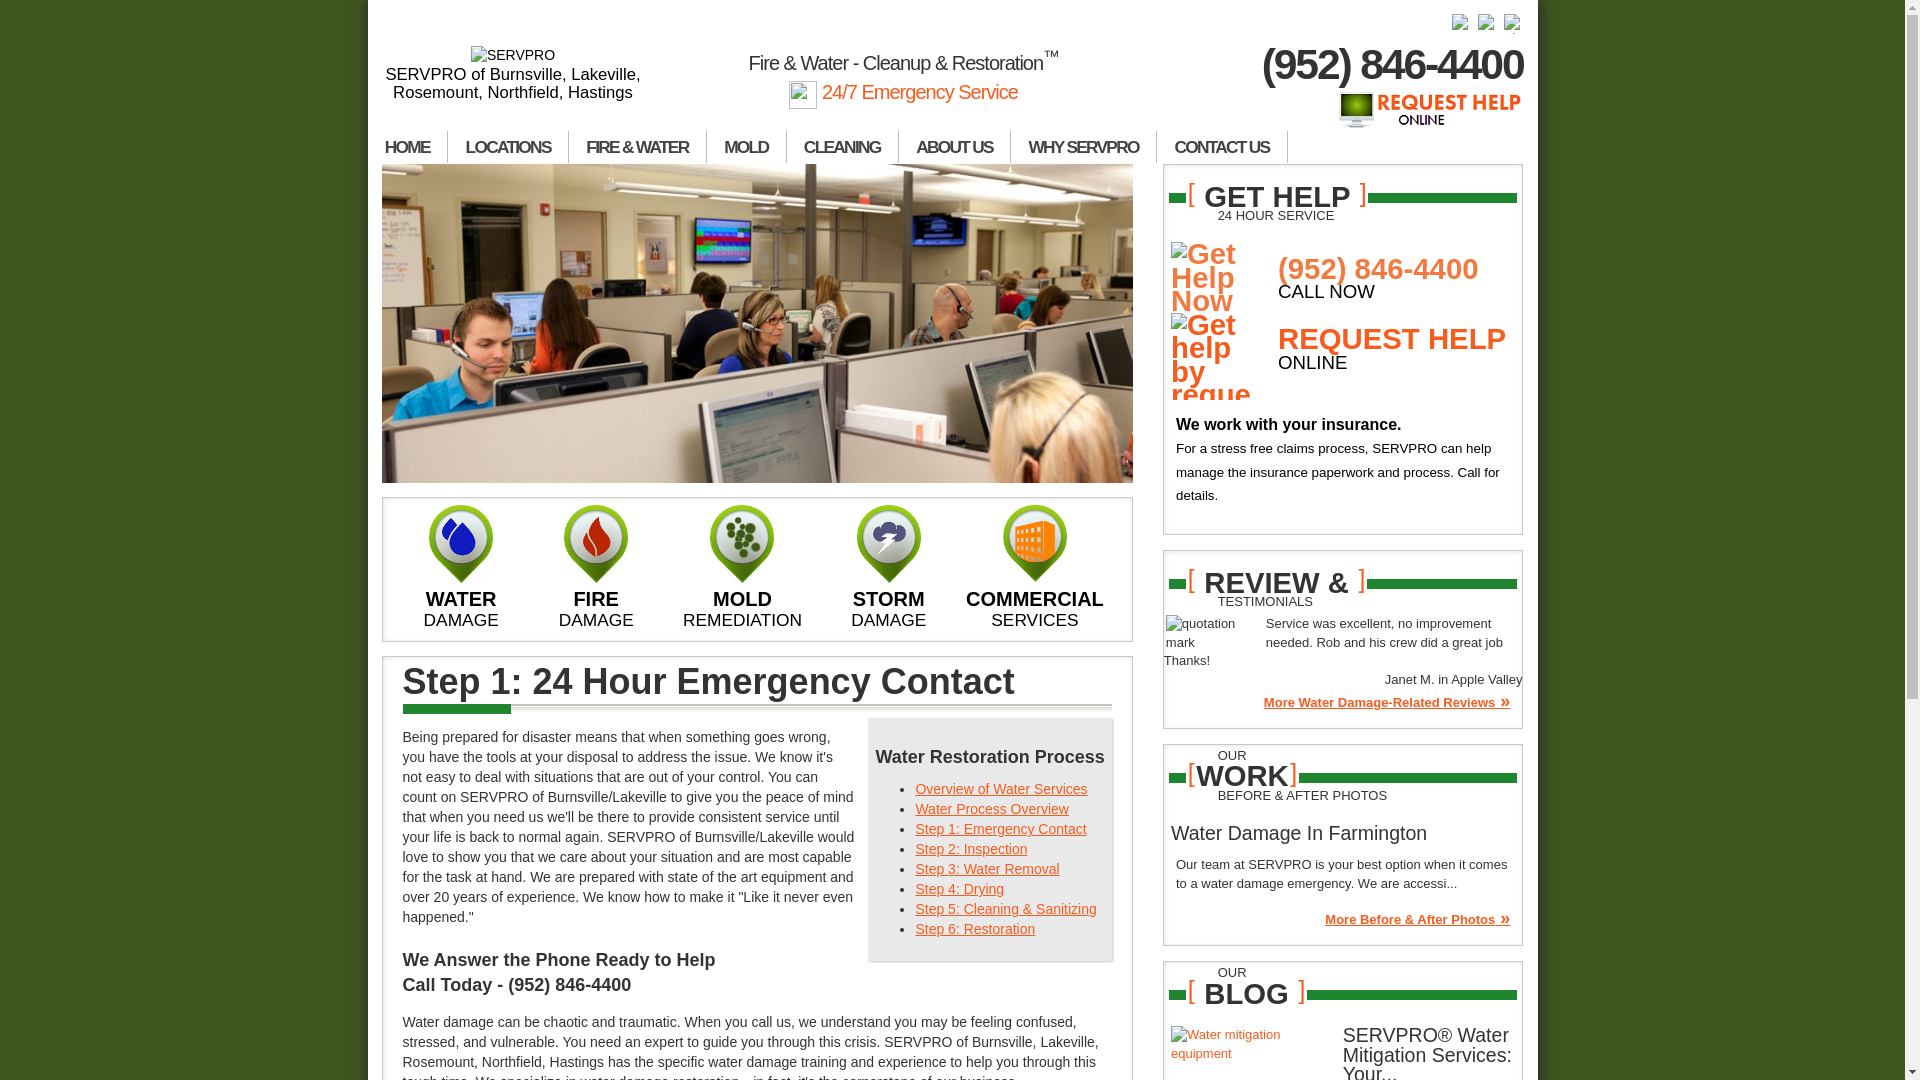  What do you see at coordinates (954, 147) in the screenshot?
I see `ABOUT US` at bounding box center [954, 147].